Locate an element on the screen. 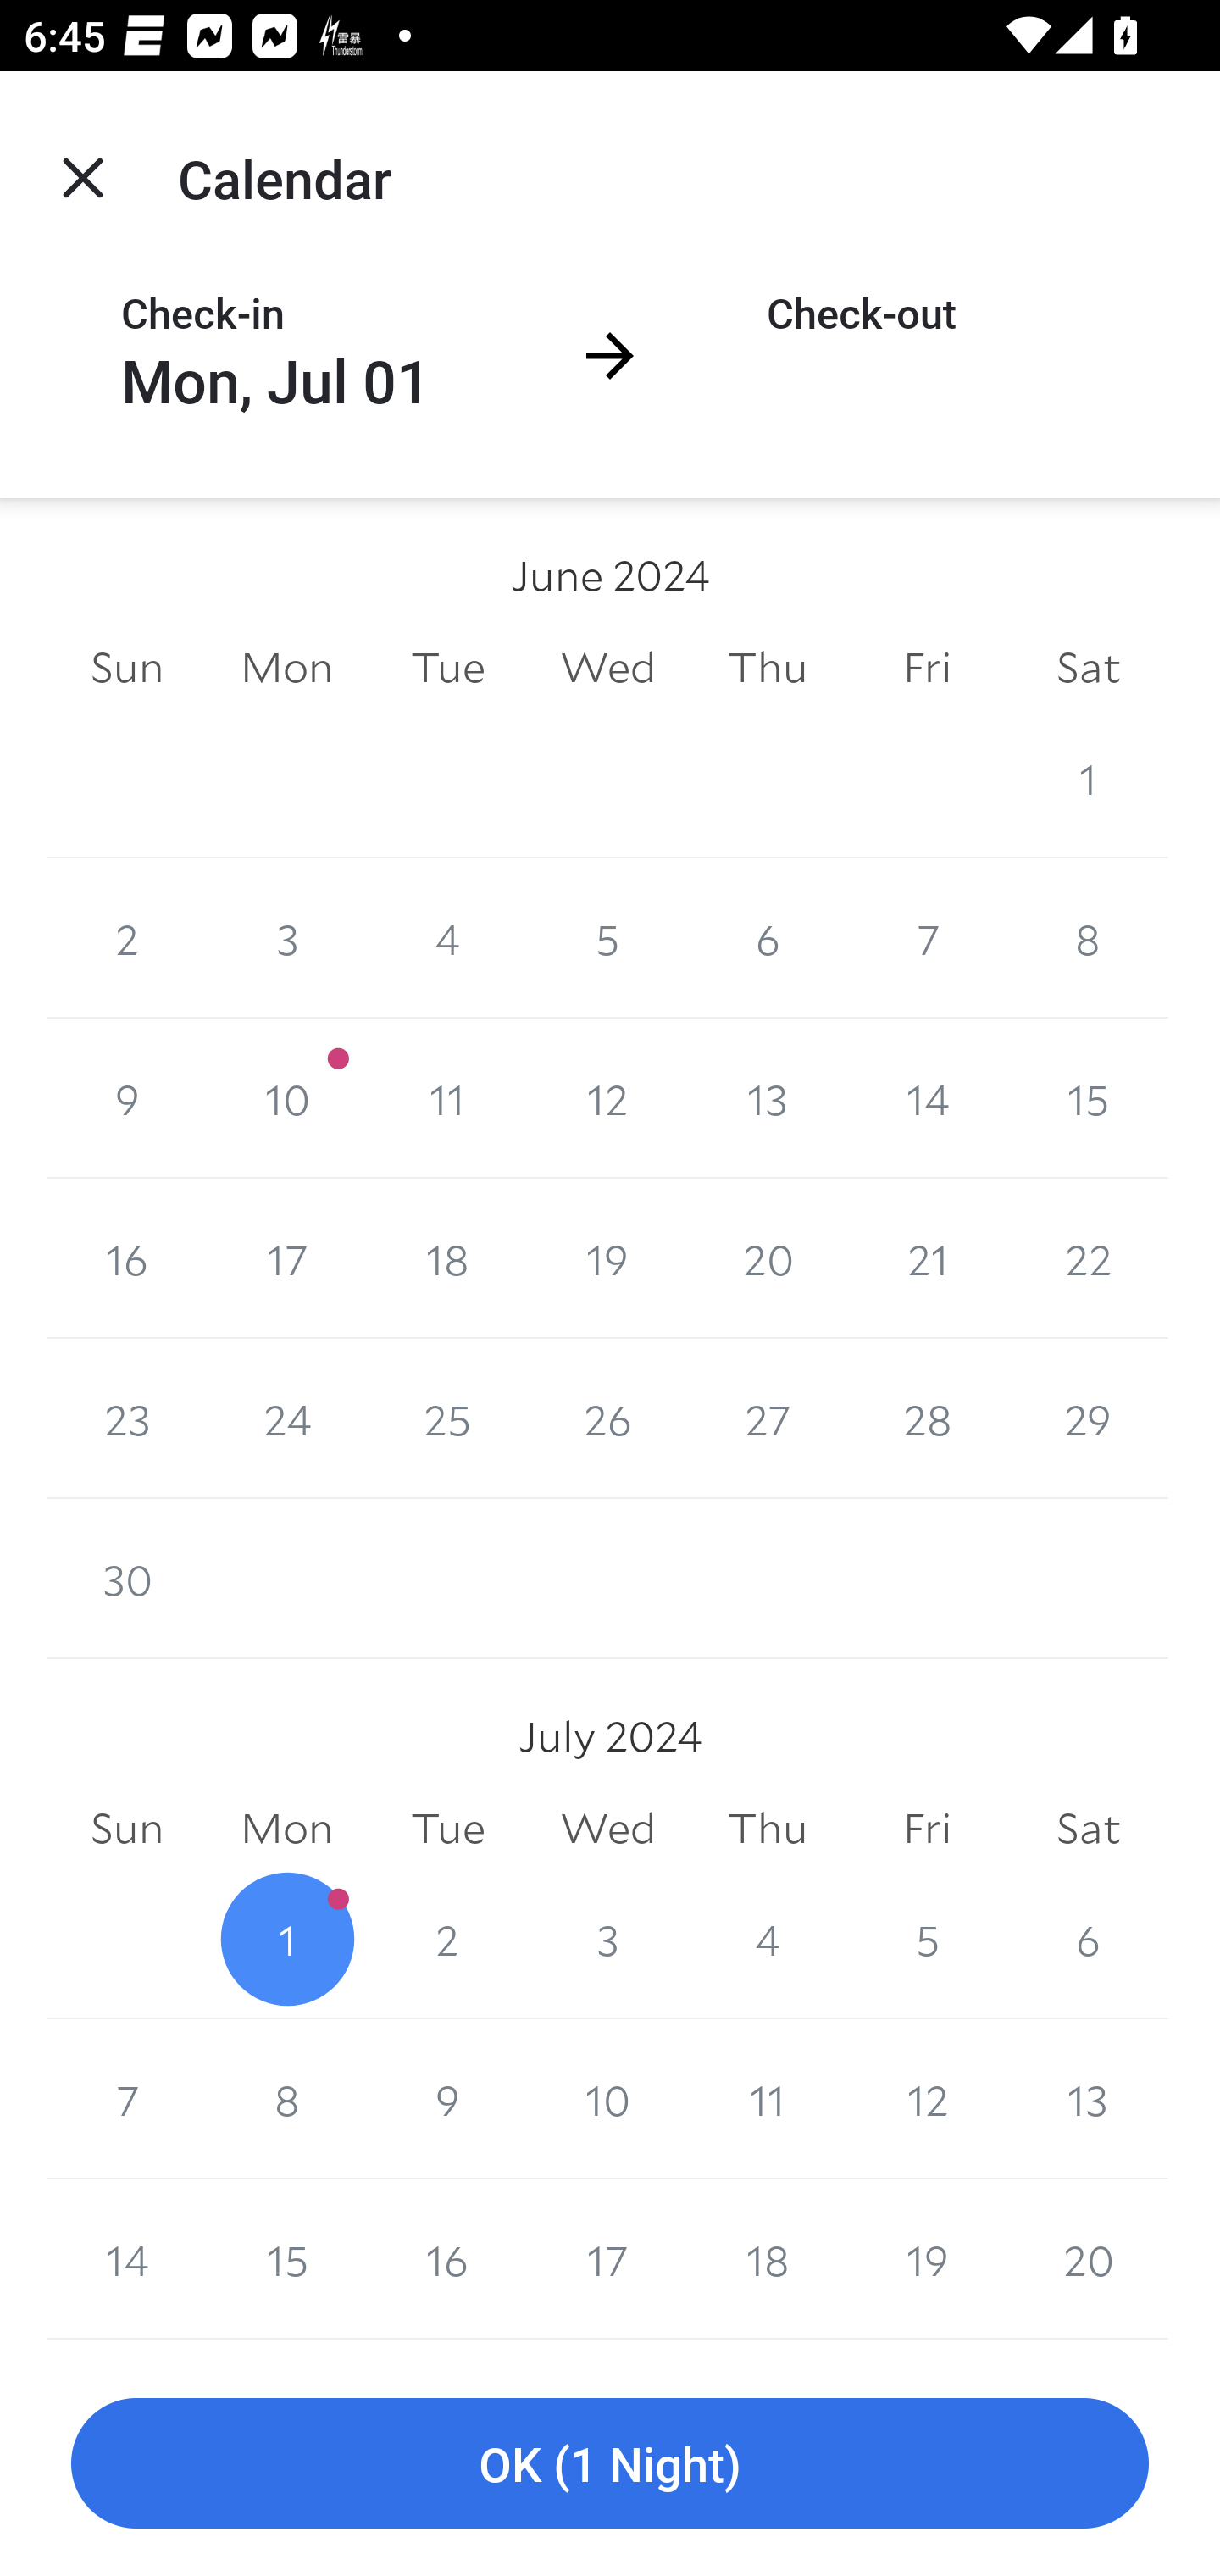 The height and width of the screenshot is (2576, 1220). 14 14 June 2024 is located at coordinates (927, 1098).